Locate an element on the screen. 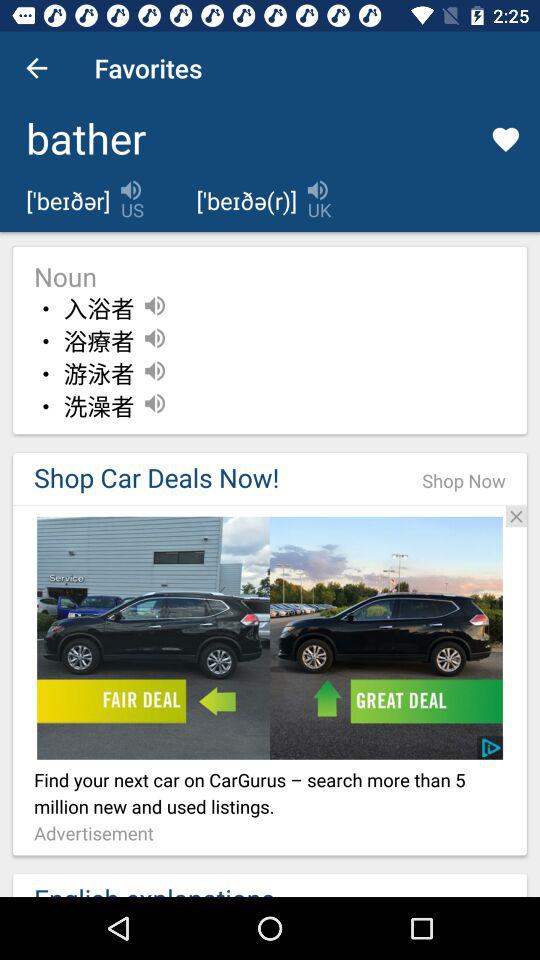  open car deal advertisement is located at coordinates (270, 638).